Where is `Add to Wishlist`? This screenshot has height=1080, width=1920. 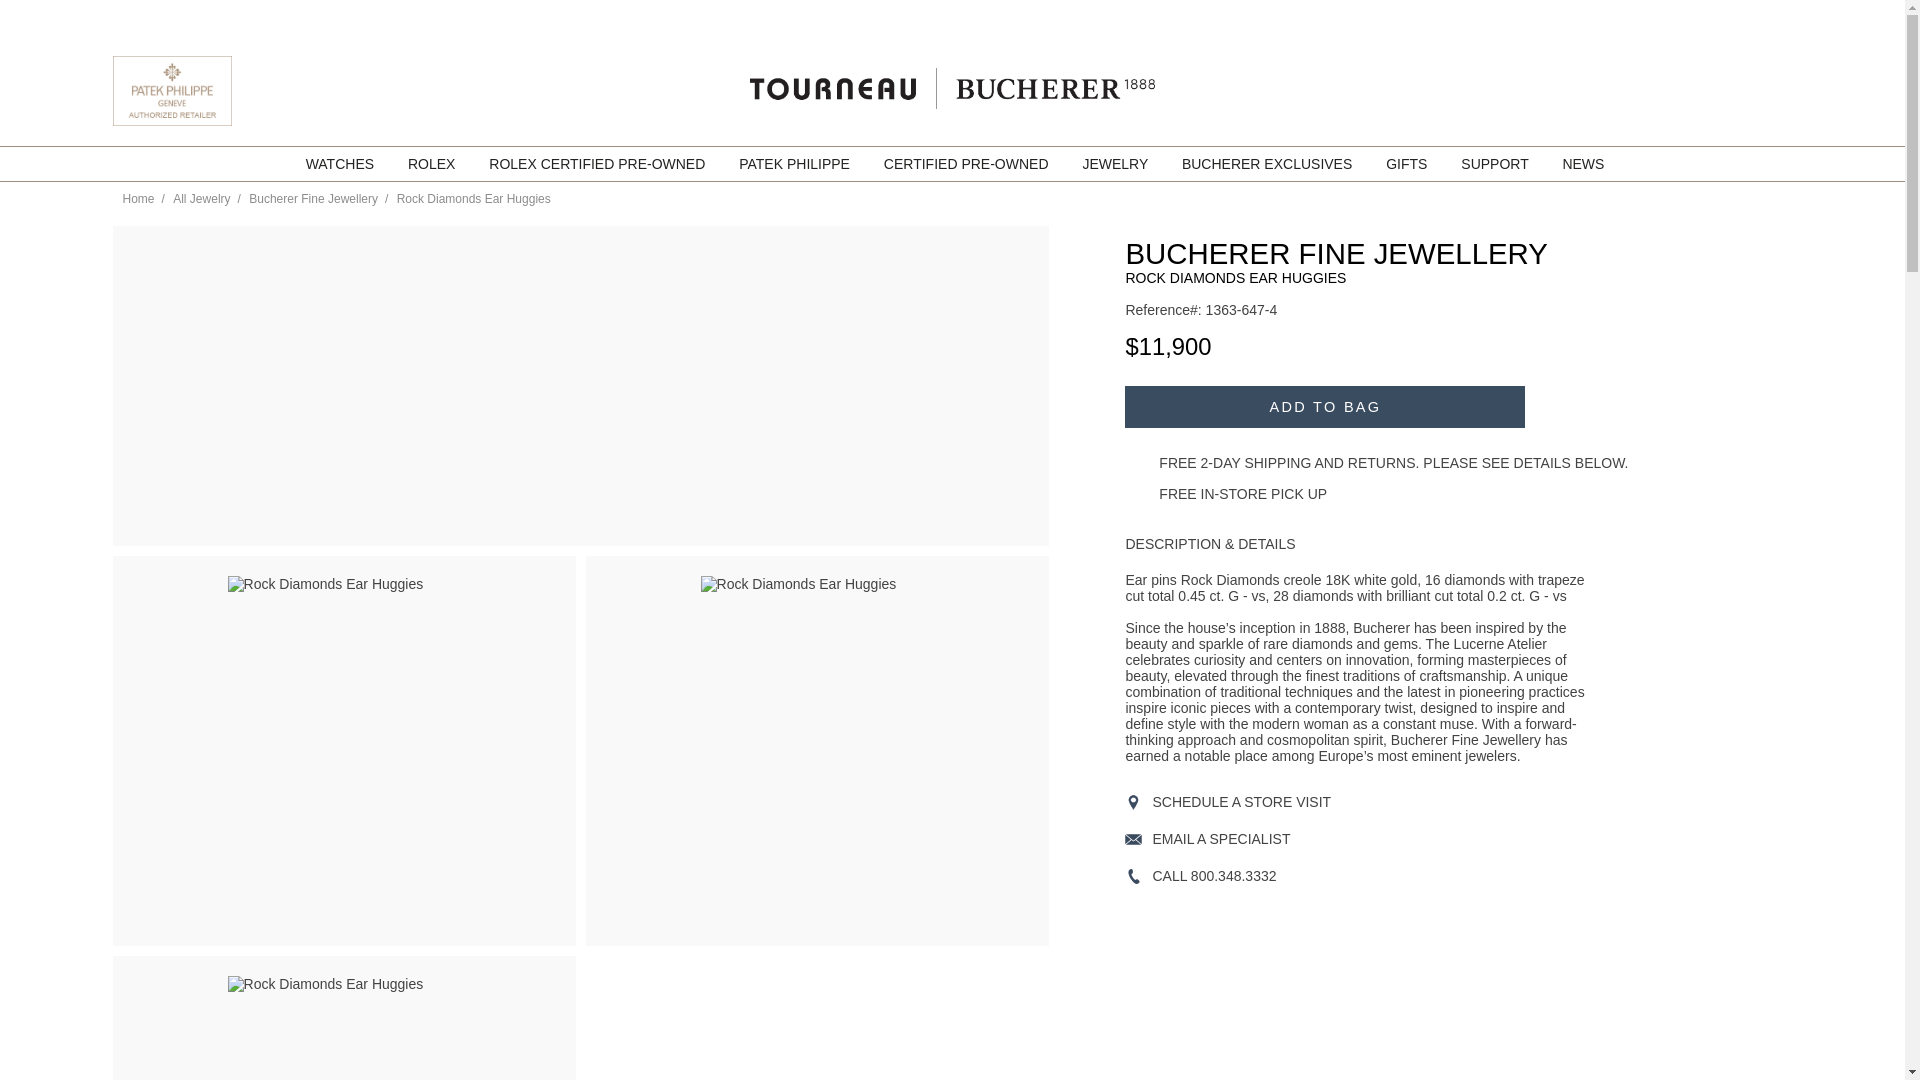
Add to Wishlist is located at coordinates (1548, 406).